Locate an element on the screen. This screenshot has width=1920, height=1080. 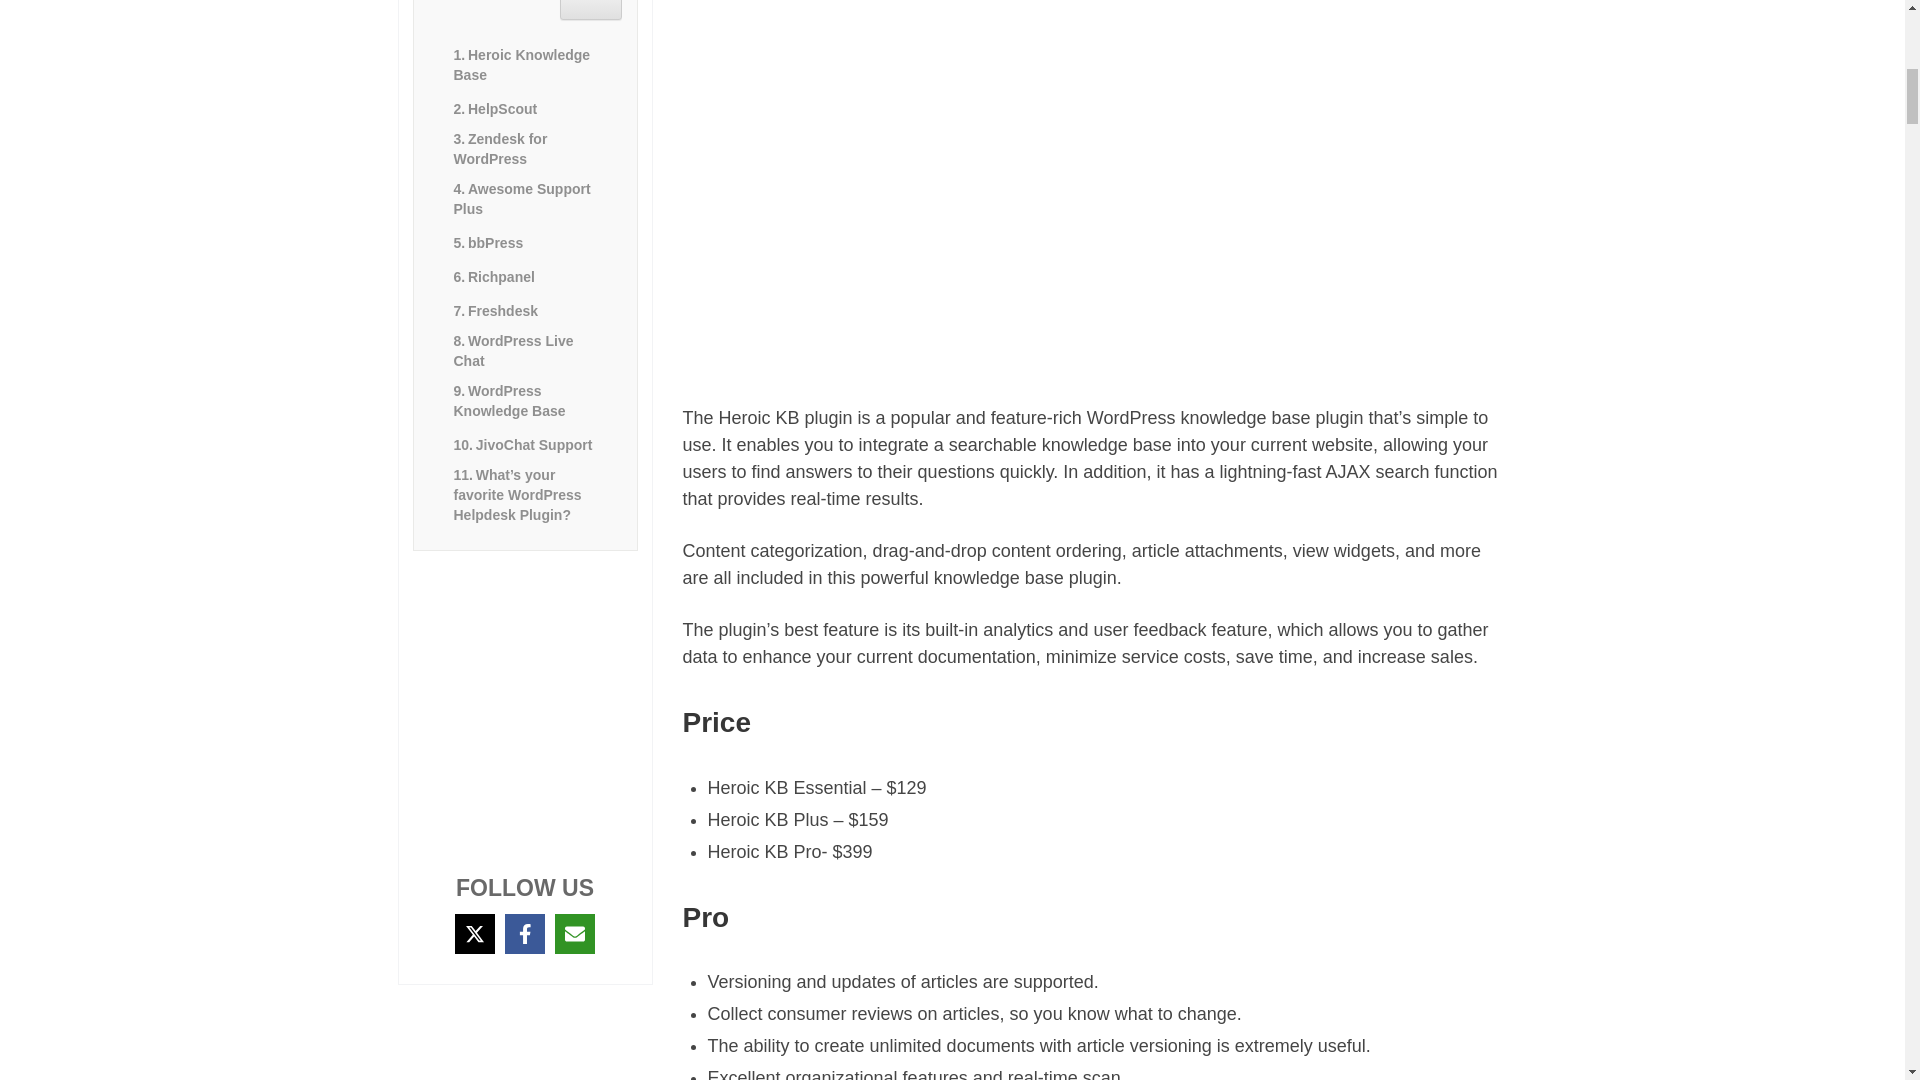
Zendesk for WordPress is located at coordinates (524, 65).